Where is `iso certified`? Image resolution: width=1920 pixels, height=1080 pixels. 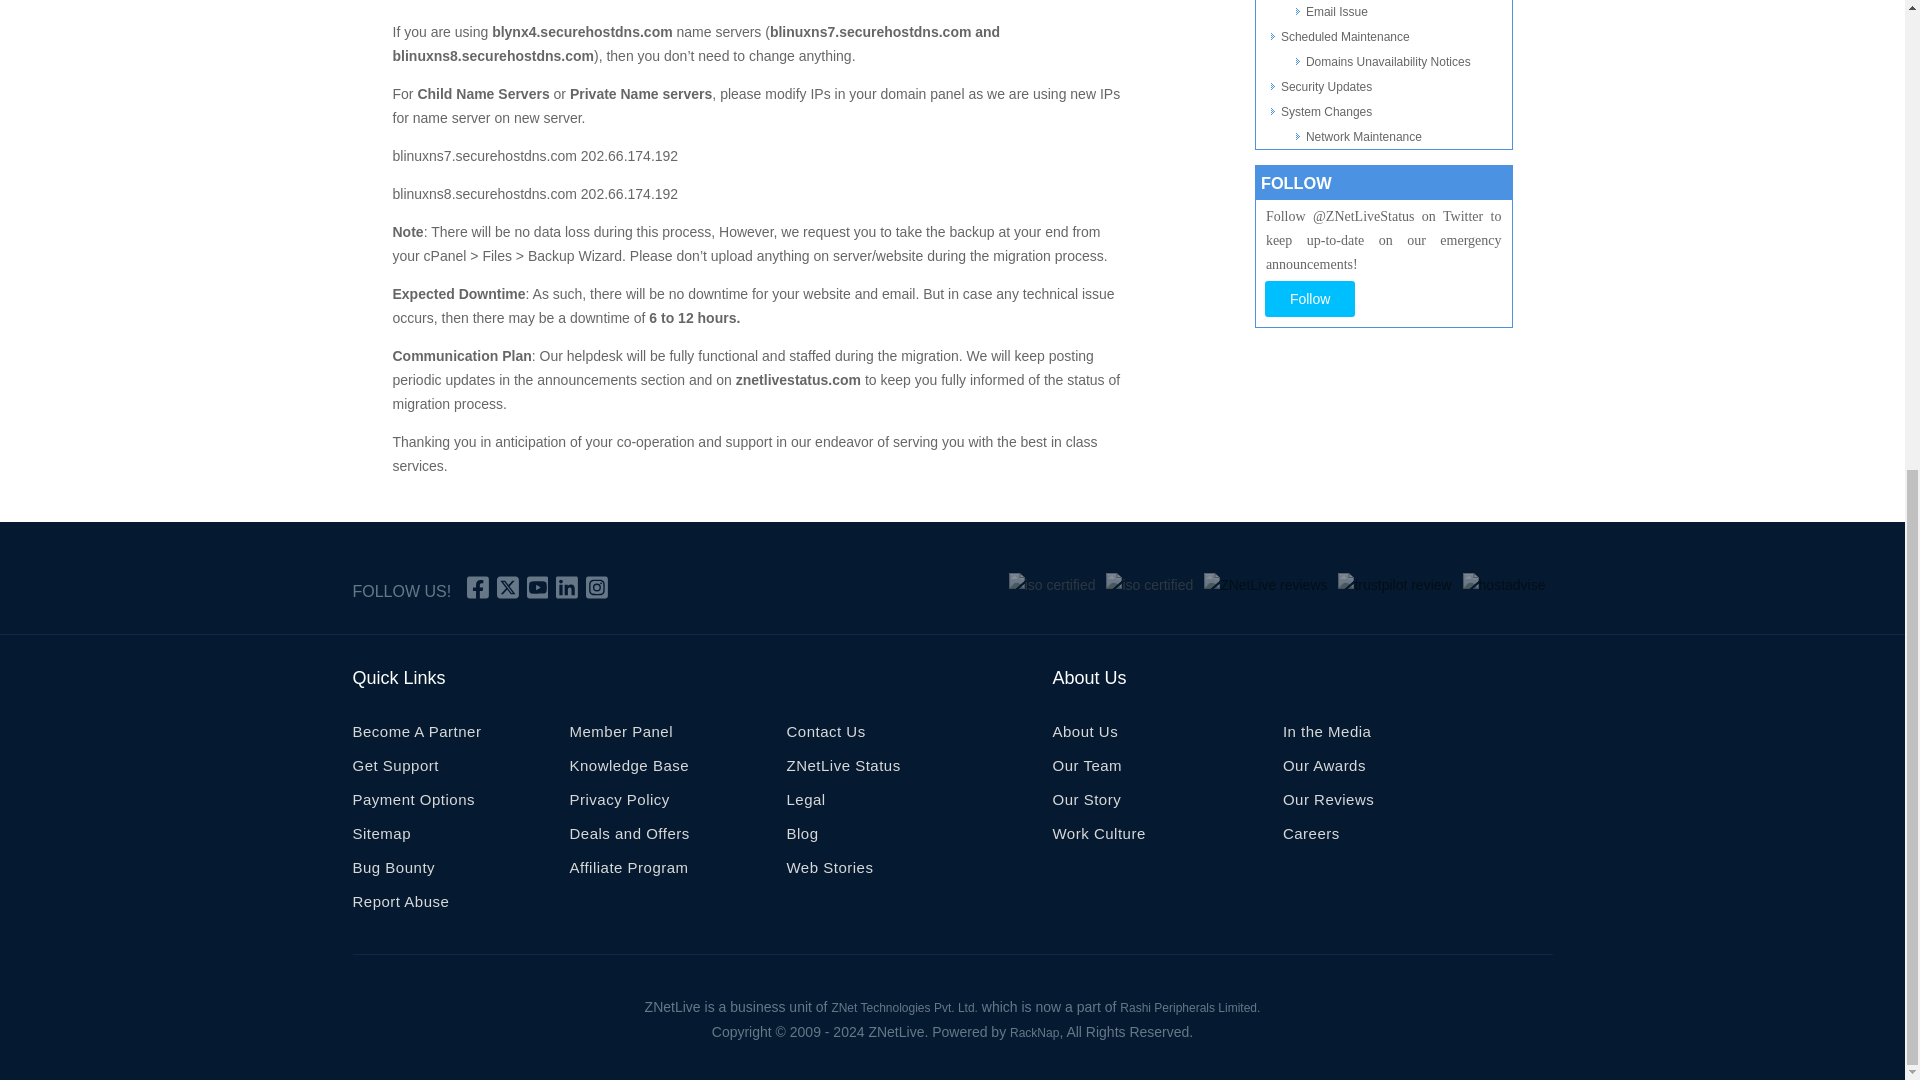
iso certified is located at coordinates (1052, 585).